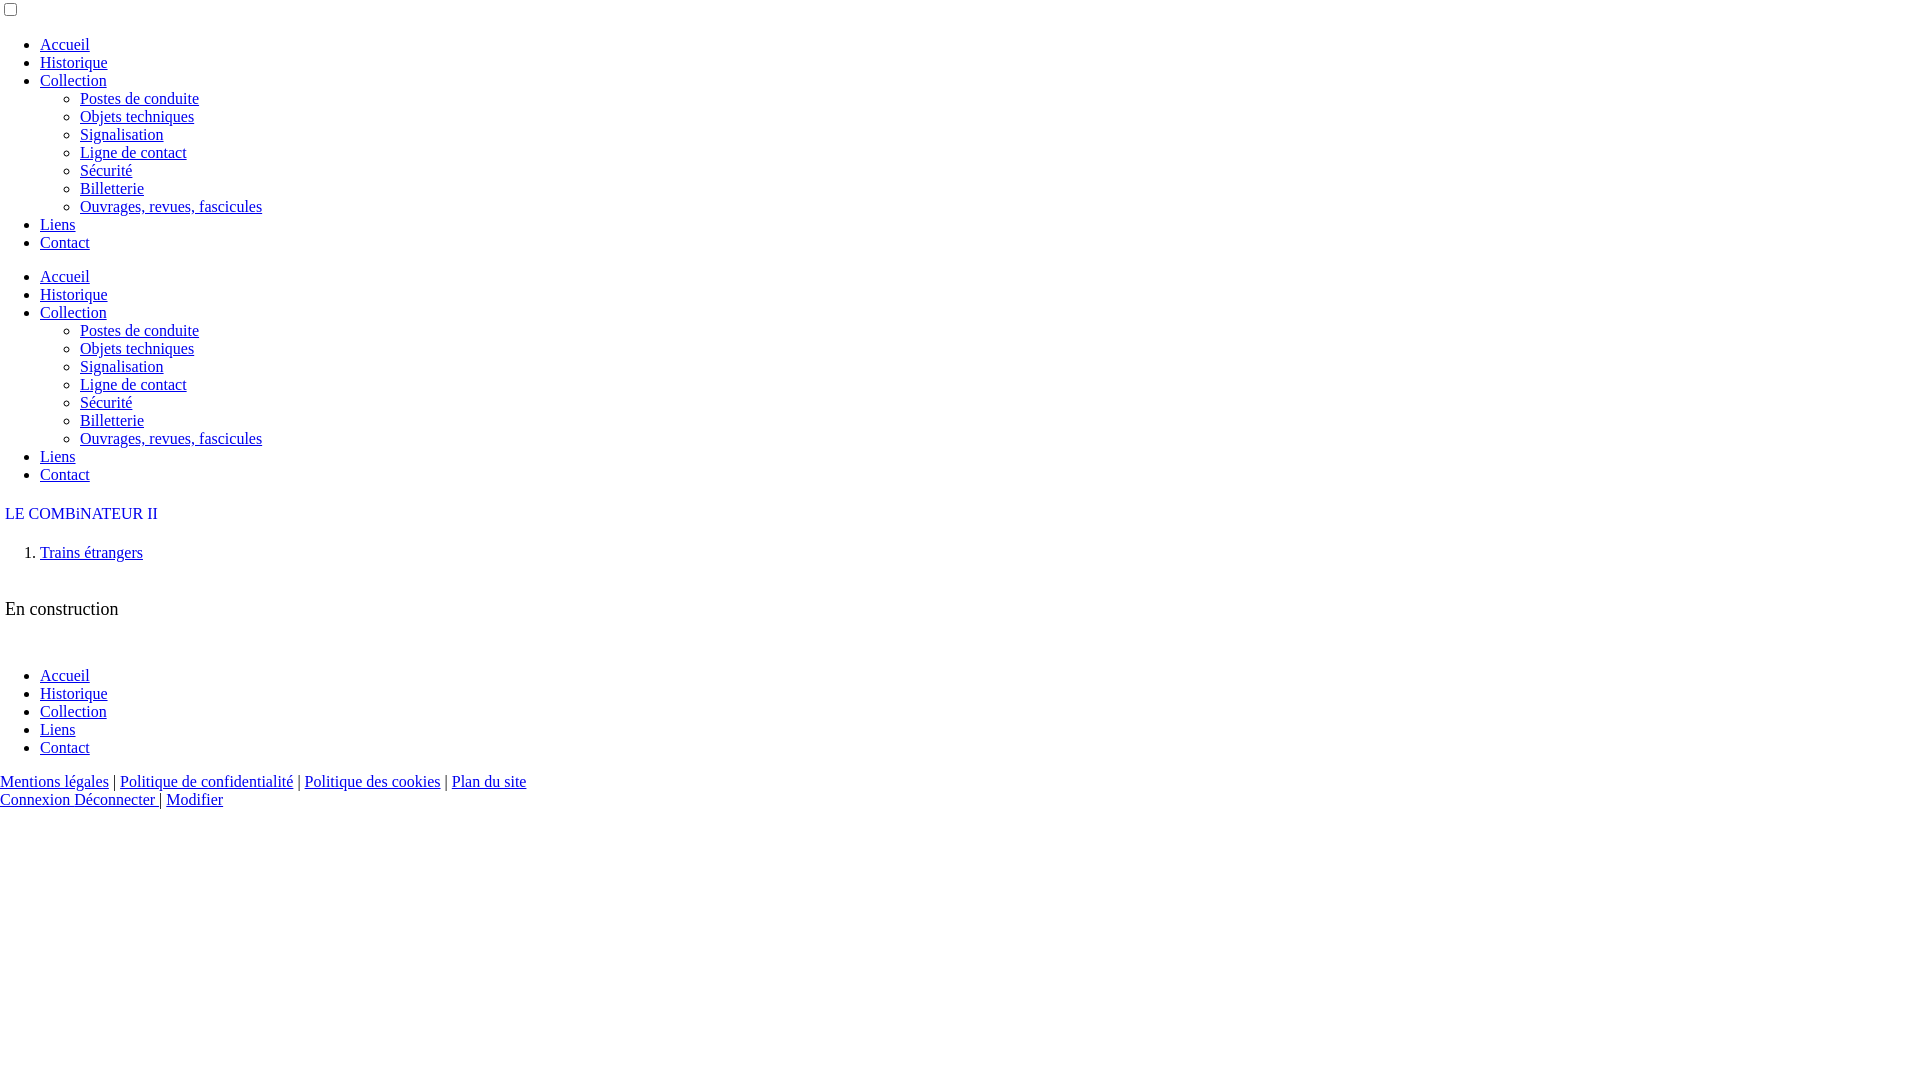 Image resolution: width=1920 pixels, height=1080 pixels. Describe the element at coordinates (140, 98) in the screenshot. I see `Postes de conduite` at that location.